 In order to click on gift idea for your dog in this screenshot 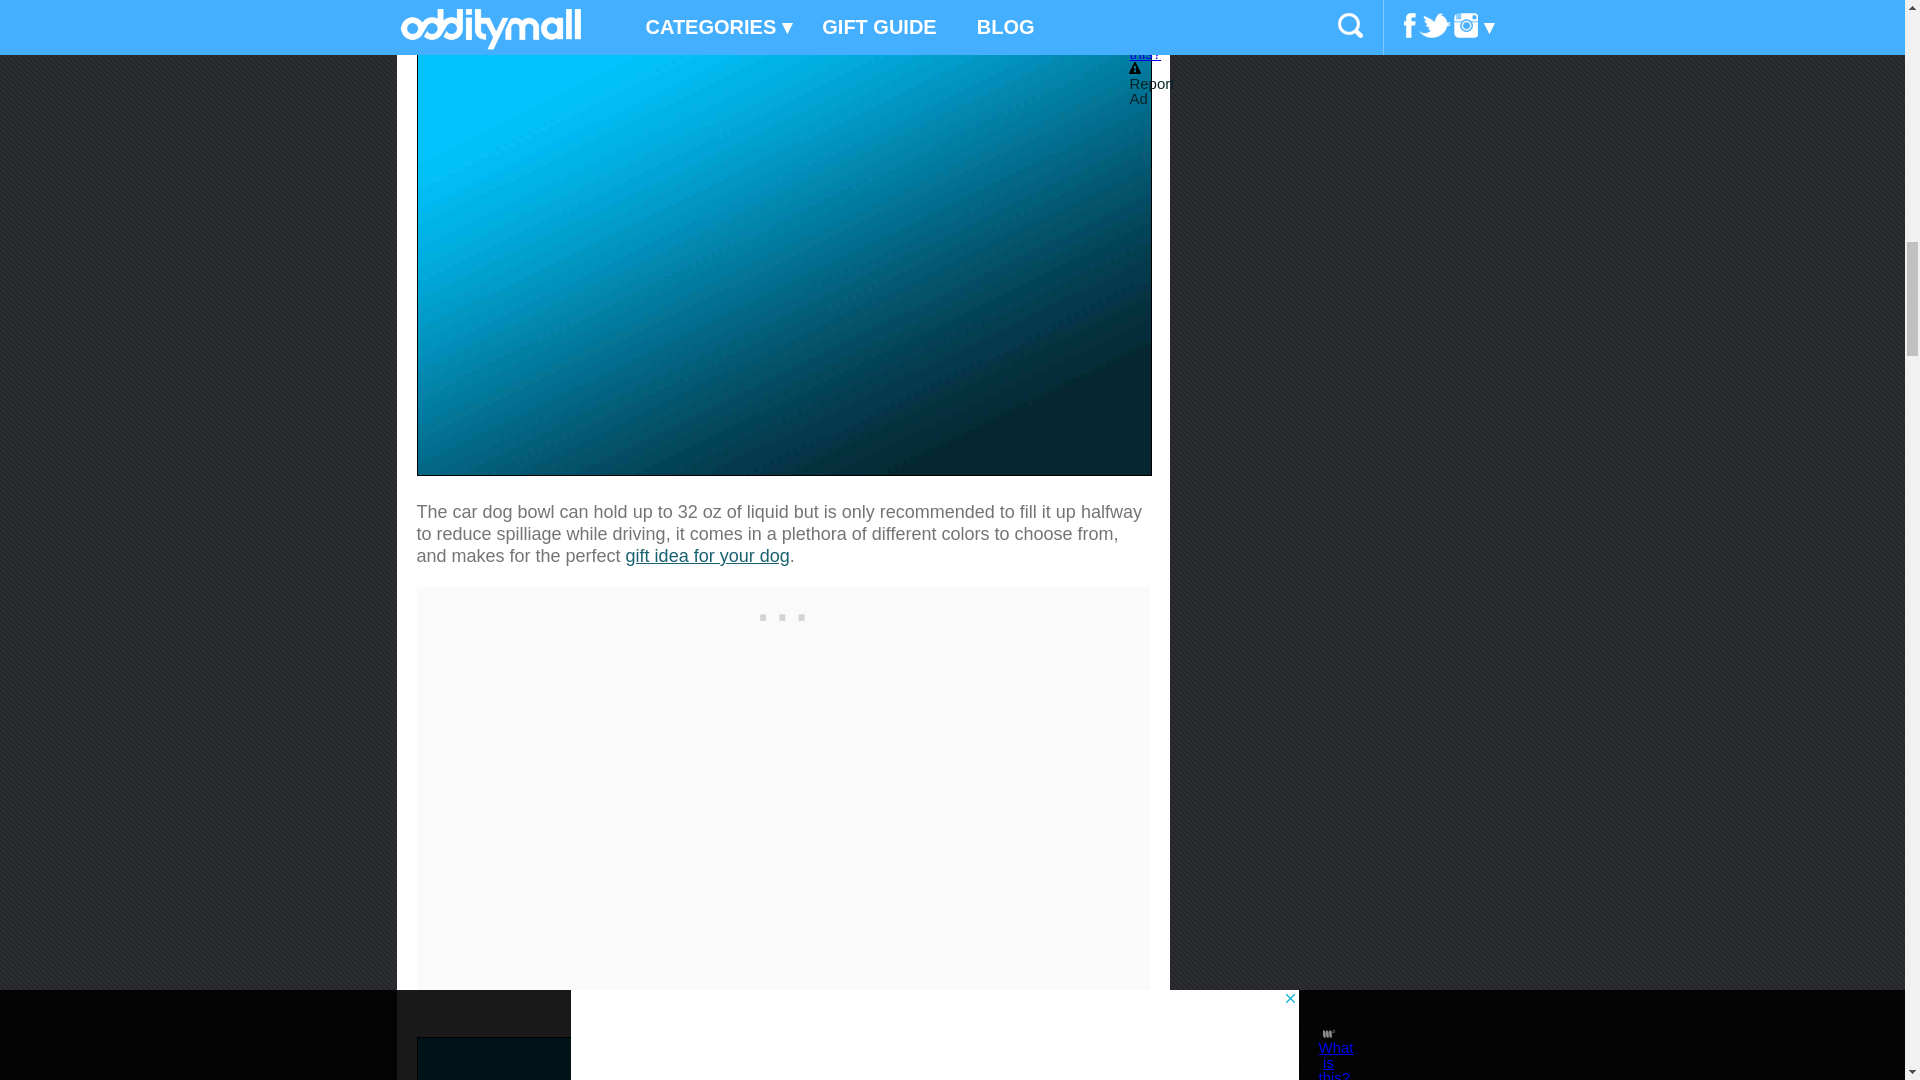, I will do `click(707, 556)`.